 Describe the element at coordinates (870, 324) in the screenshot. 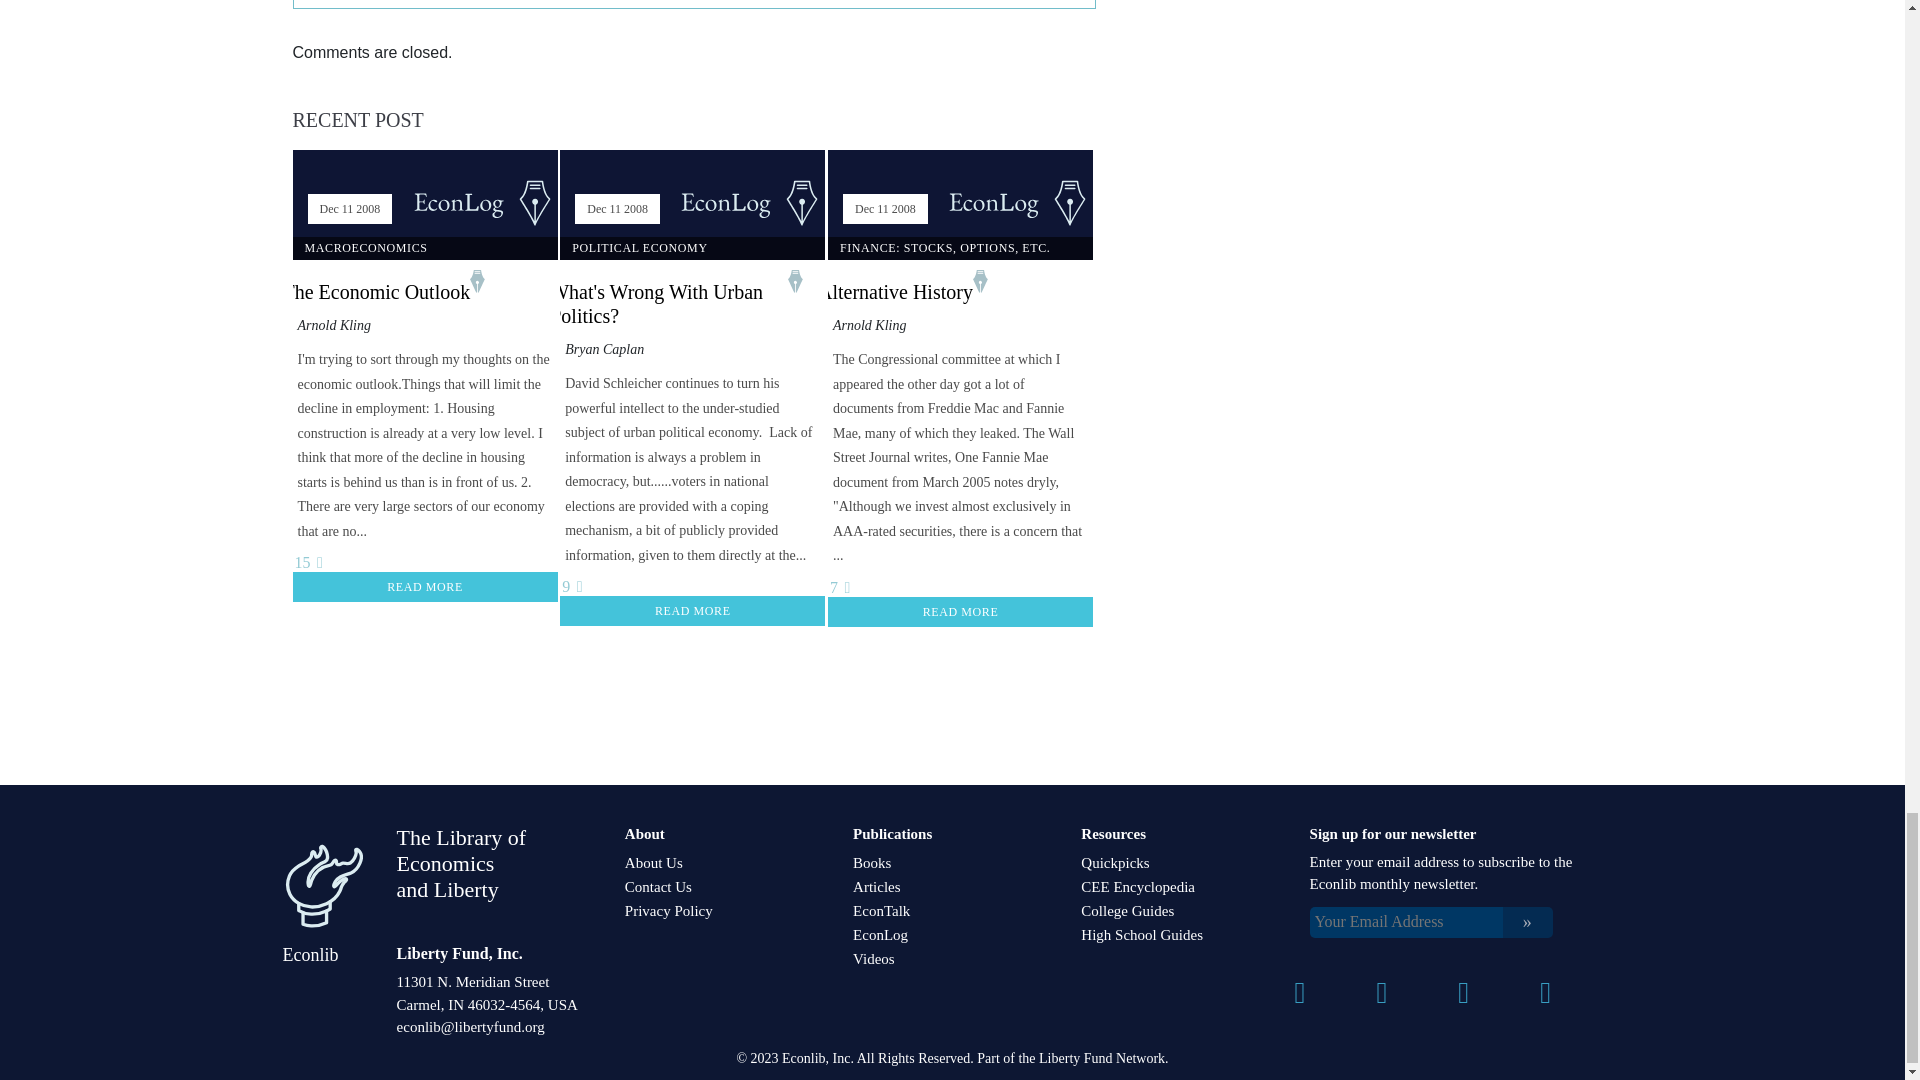

I see `Arnold Kling` at that location.